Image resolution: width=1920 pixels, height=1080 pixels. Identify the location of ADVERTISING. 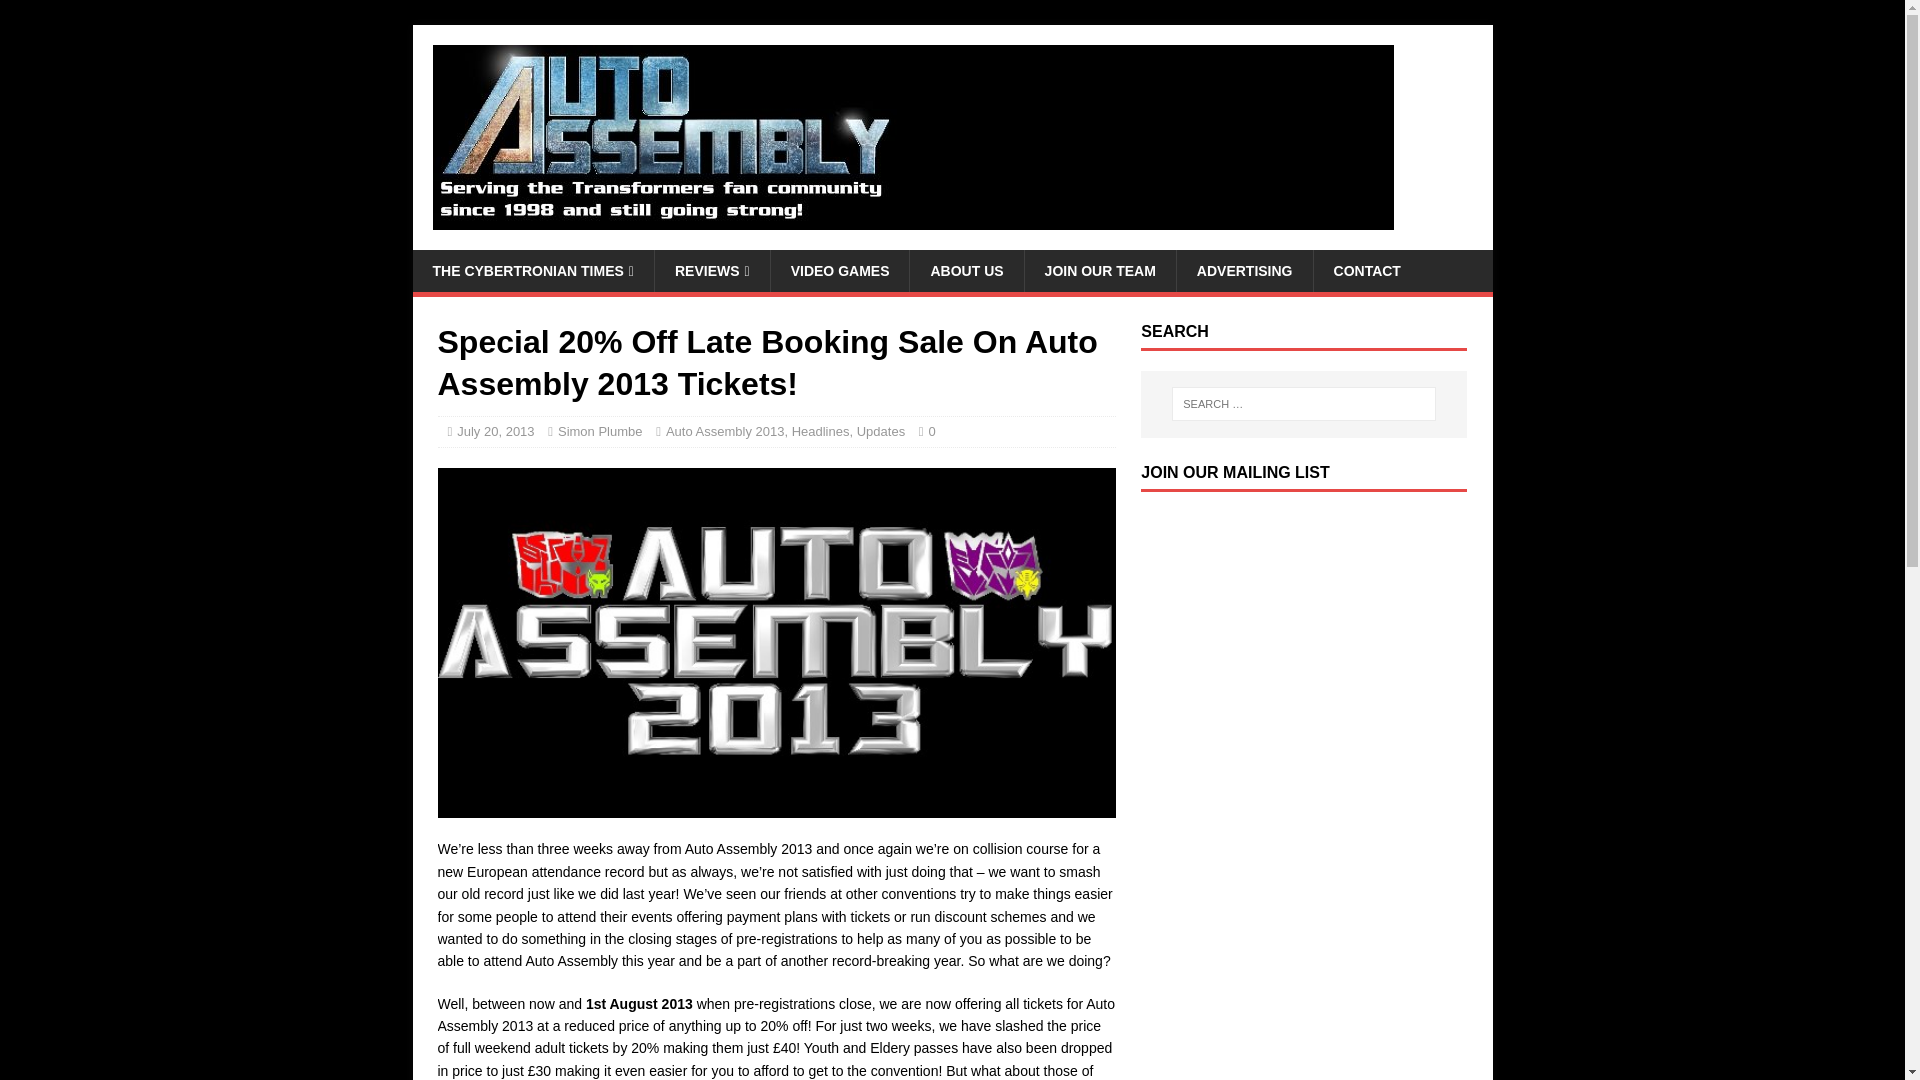
(1244, 270).